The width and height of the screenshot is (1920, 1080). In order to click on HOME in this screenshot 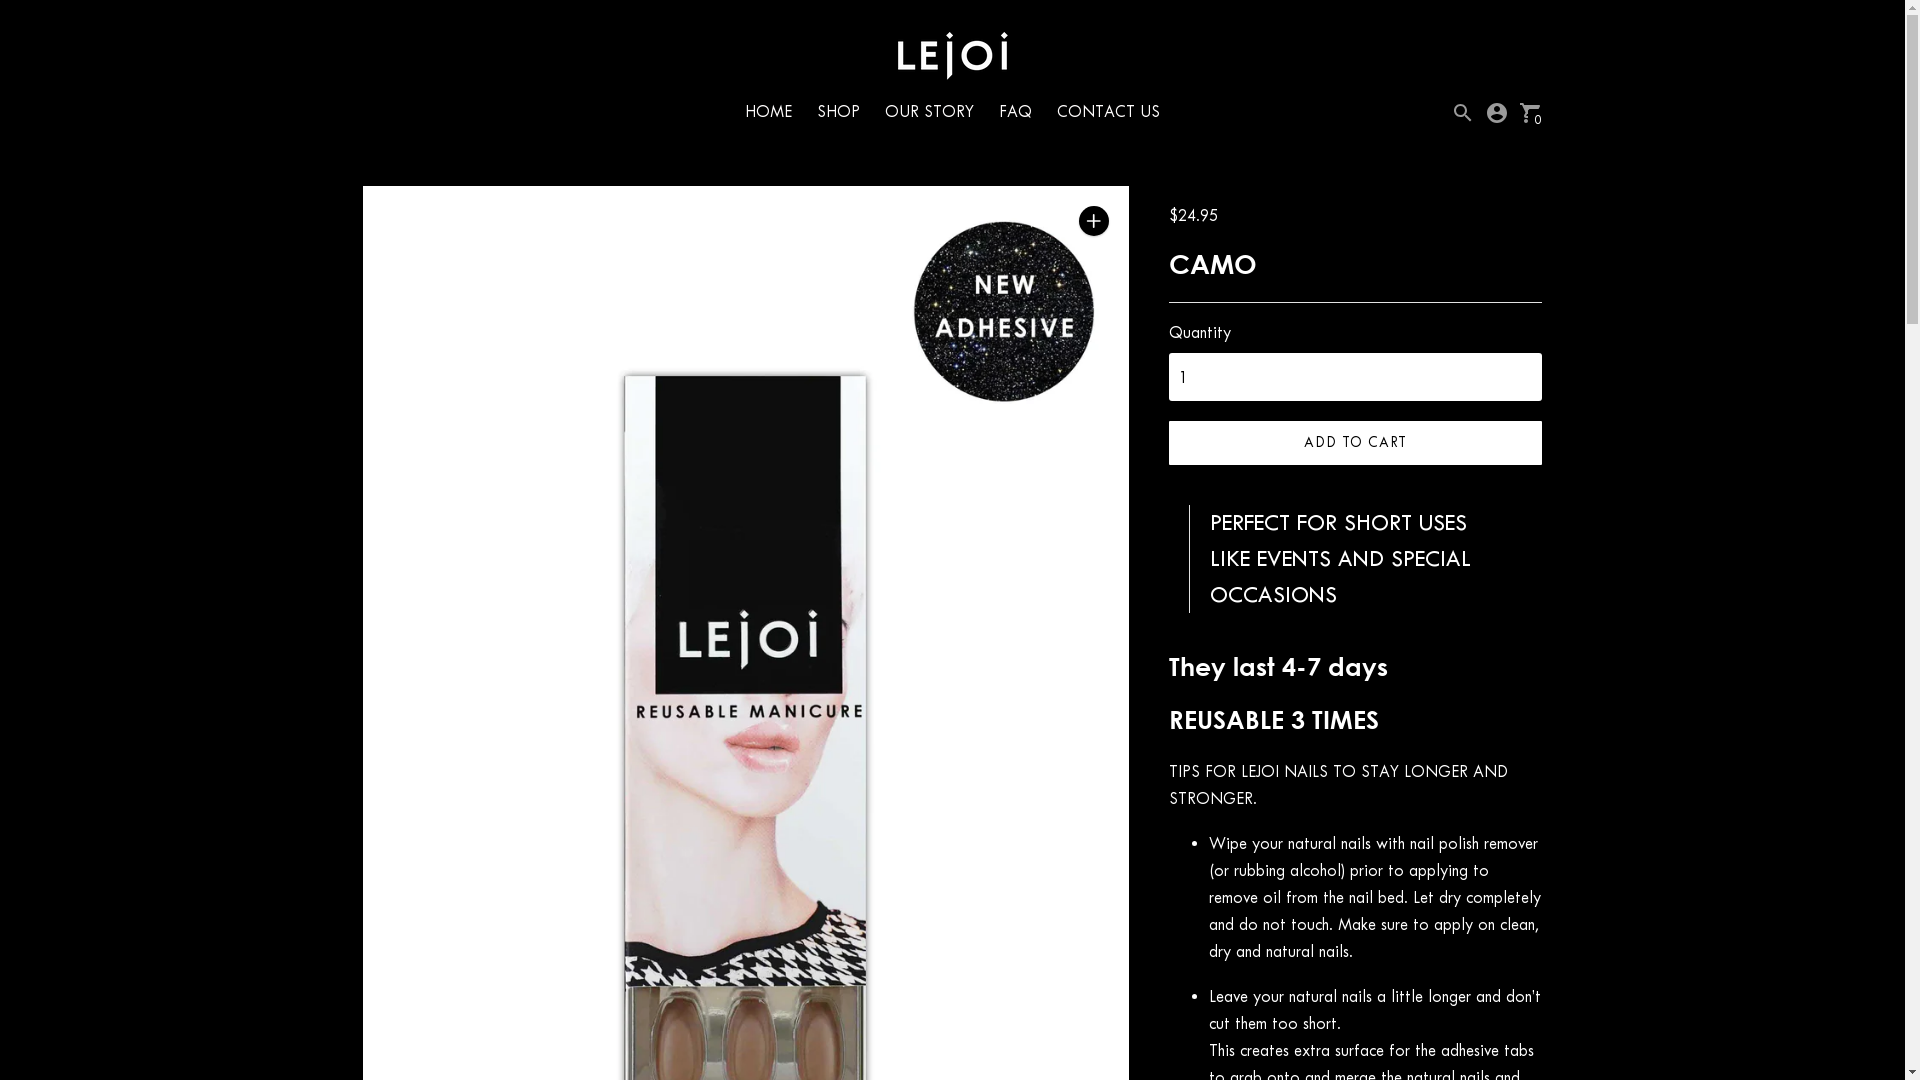, I will do `click(768, 112)`.